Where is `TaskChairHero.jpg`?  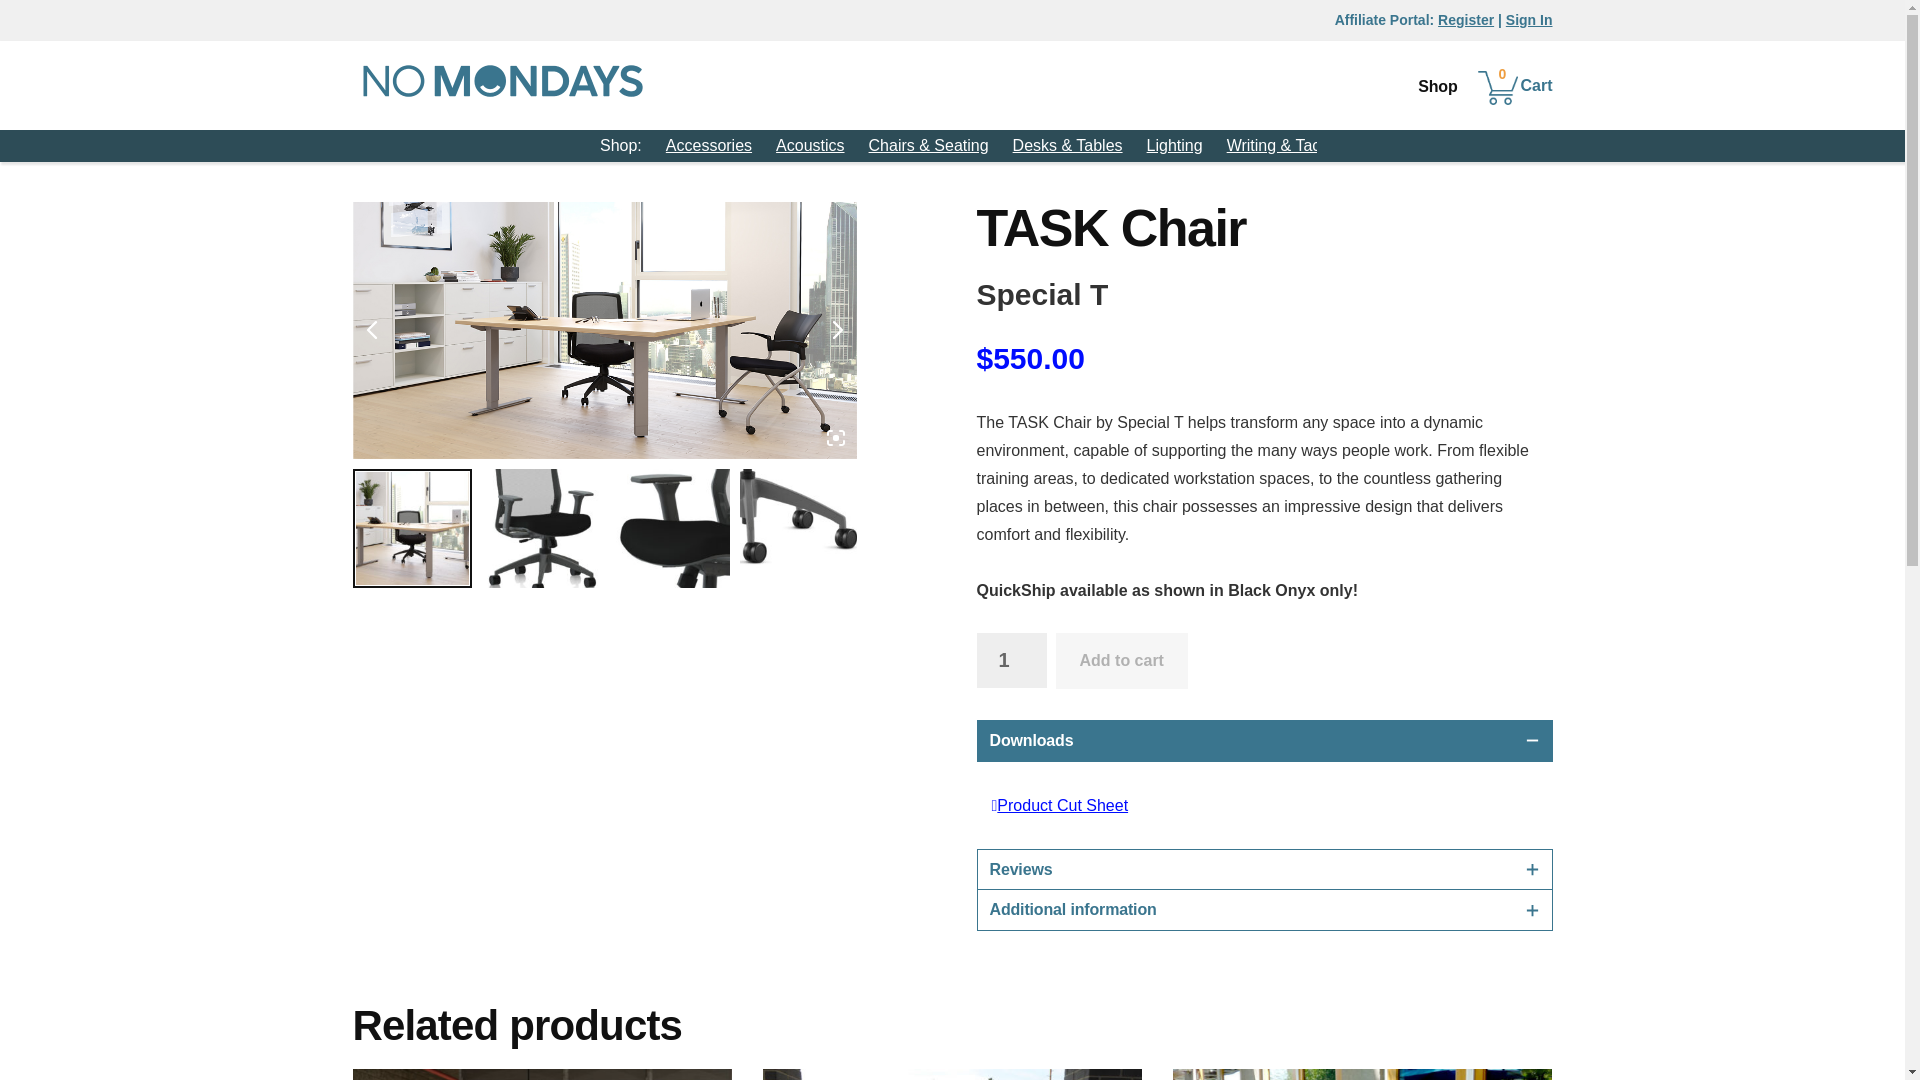
TaskChairHero.jpg is located at coordinates (604, 330).